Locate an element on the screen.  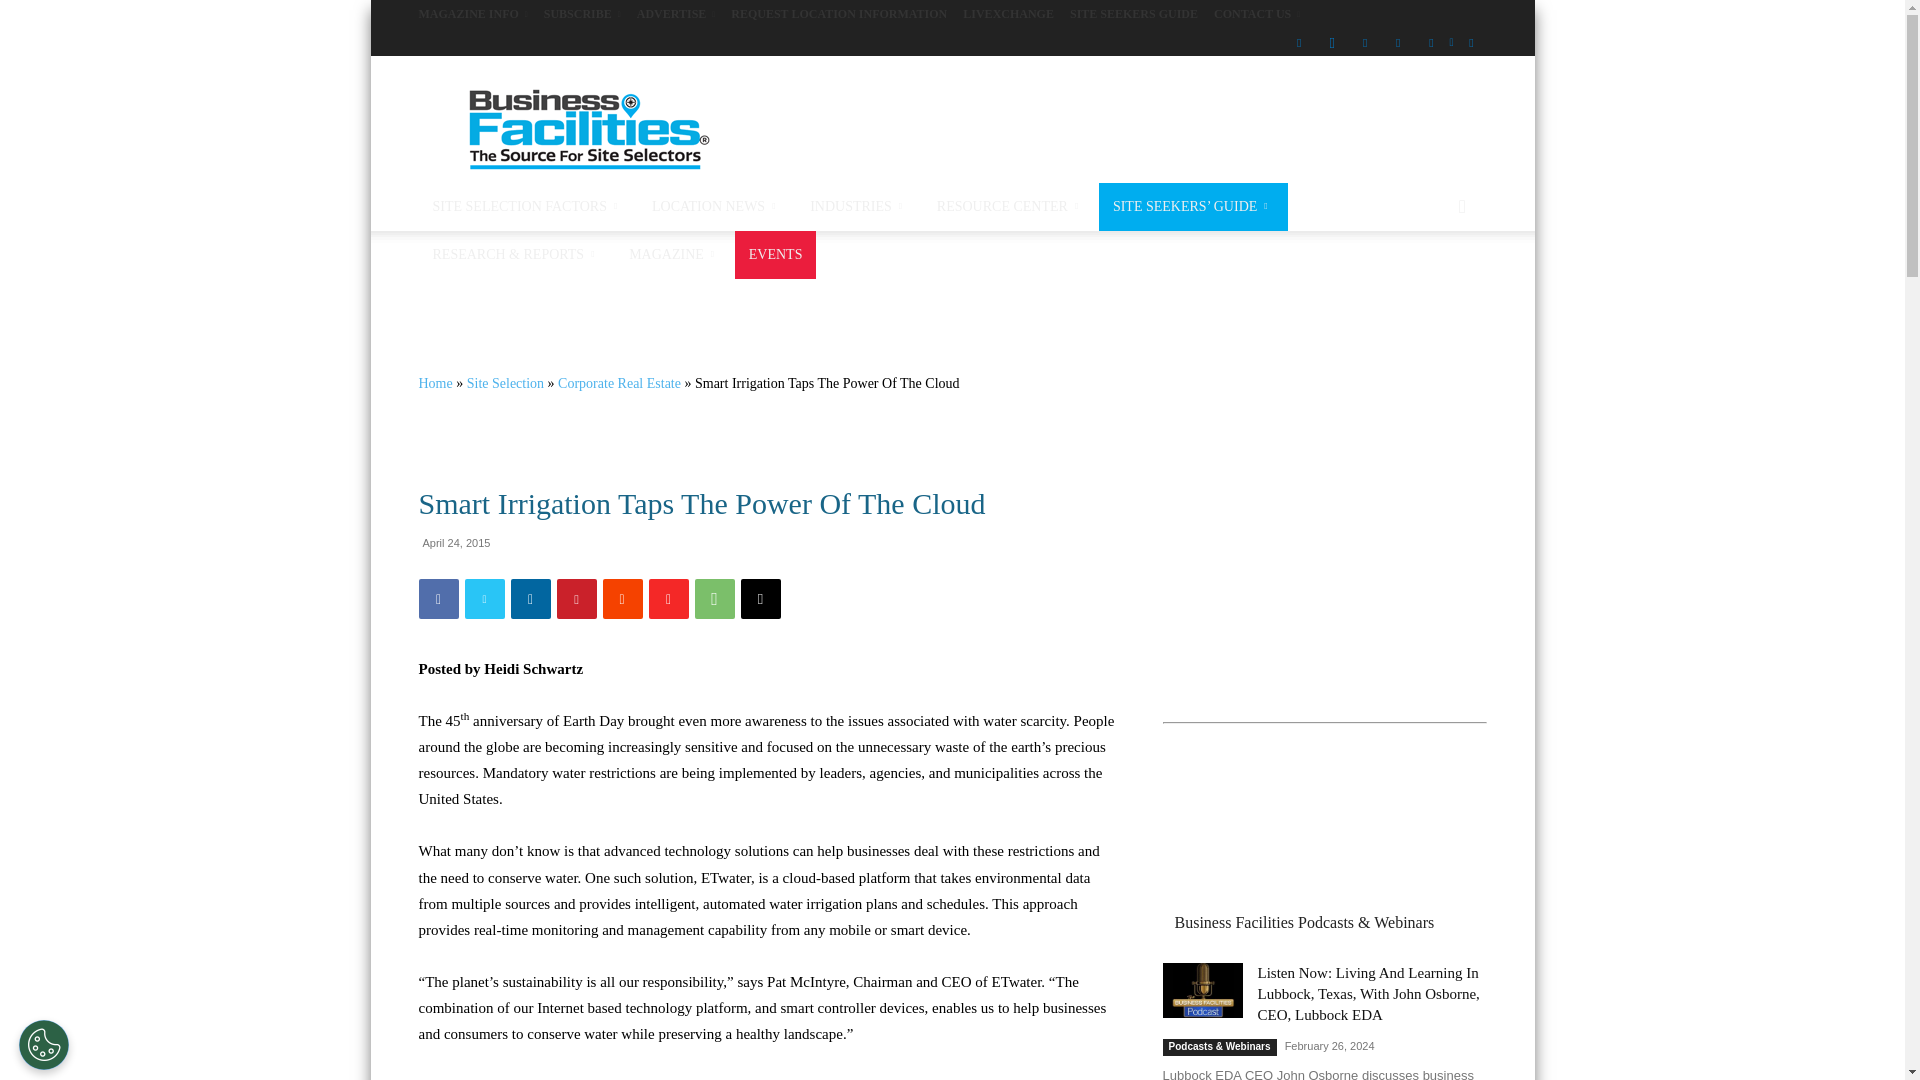
3rd party ad content is located at coordinates (1122, 128).